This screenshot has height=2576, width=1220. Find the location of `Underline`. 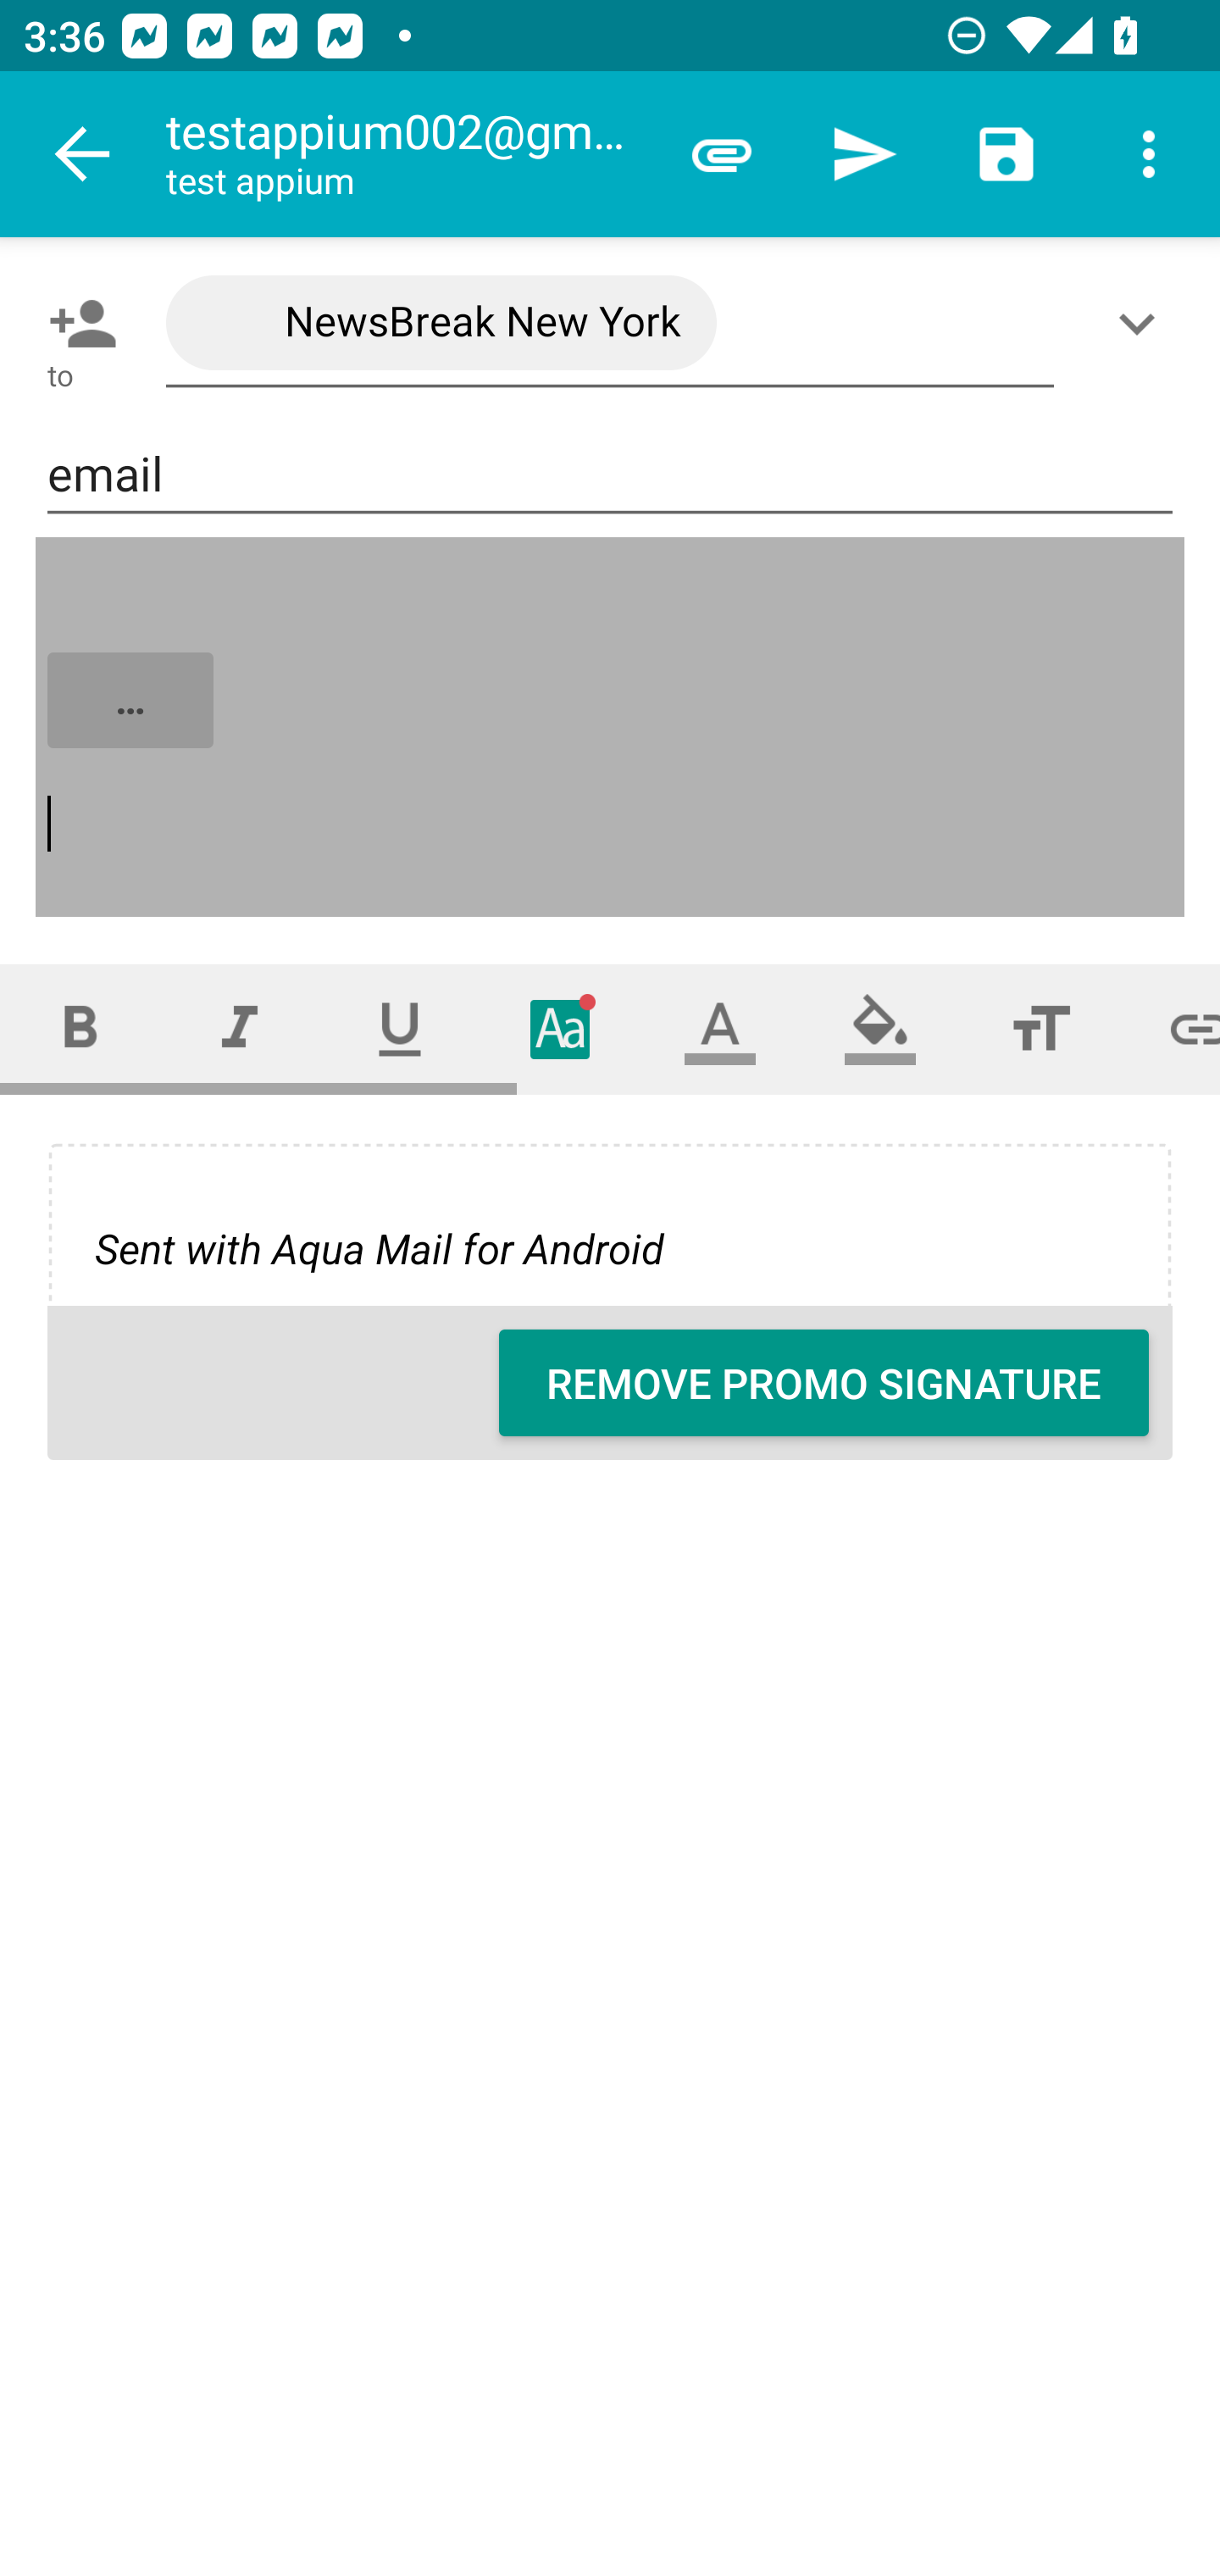

Underline is located at coordinates (400, 1029).